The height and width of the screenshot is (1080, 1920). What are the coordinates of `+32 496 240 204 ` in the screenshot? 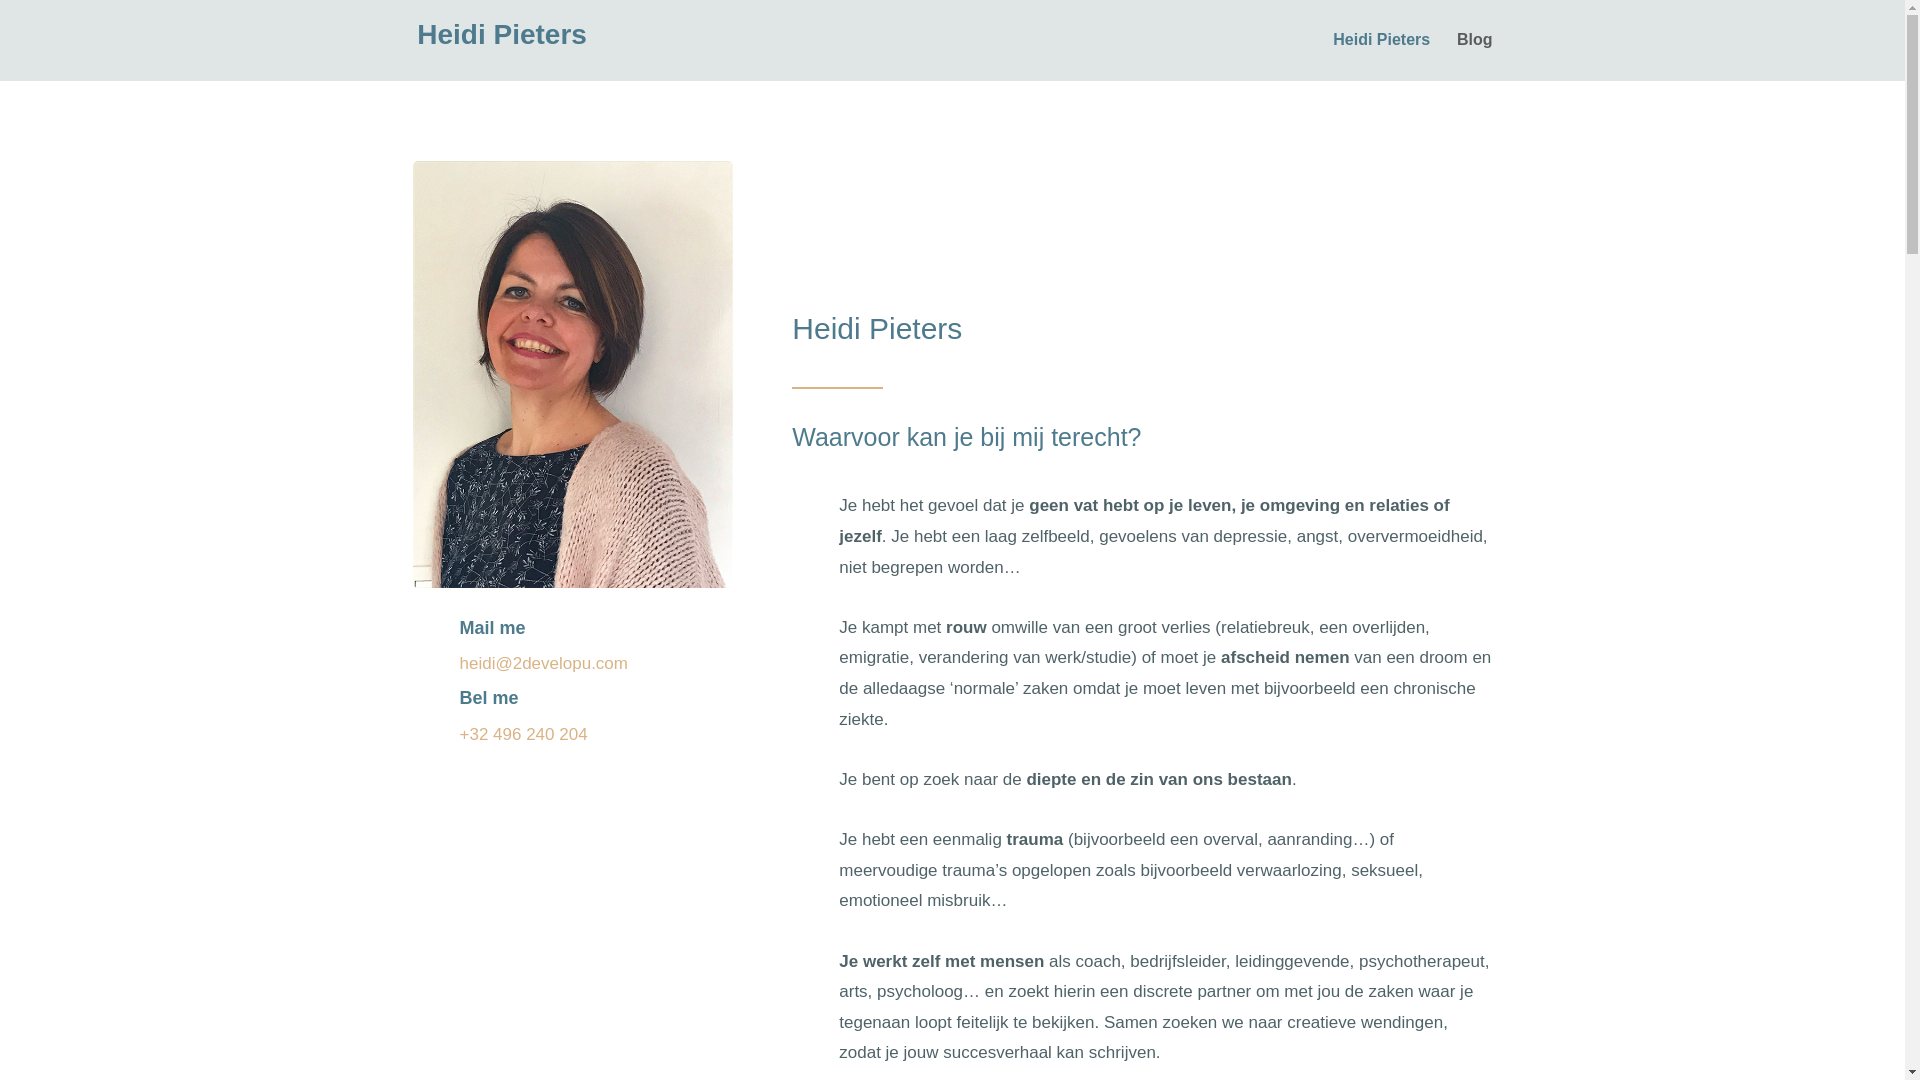 It's located at (526, 734).